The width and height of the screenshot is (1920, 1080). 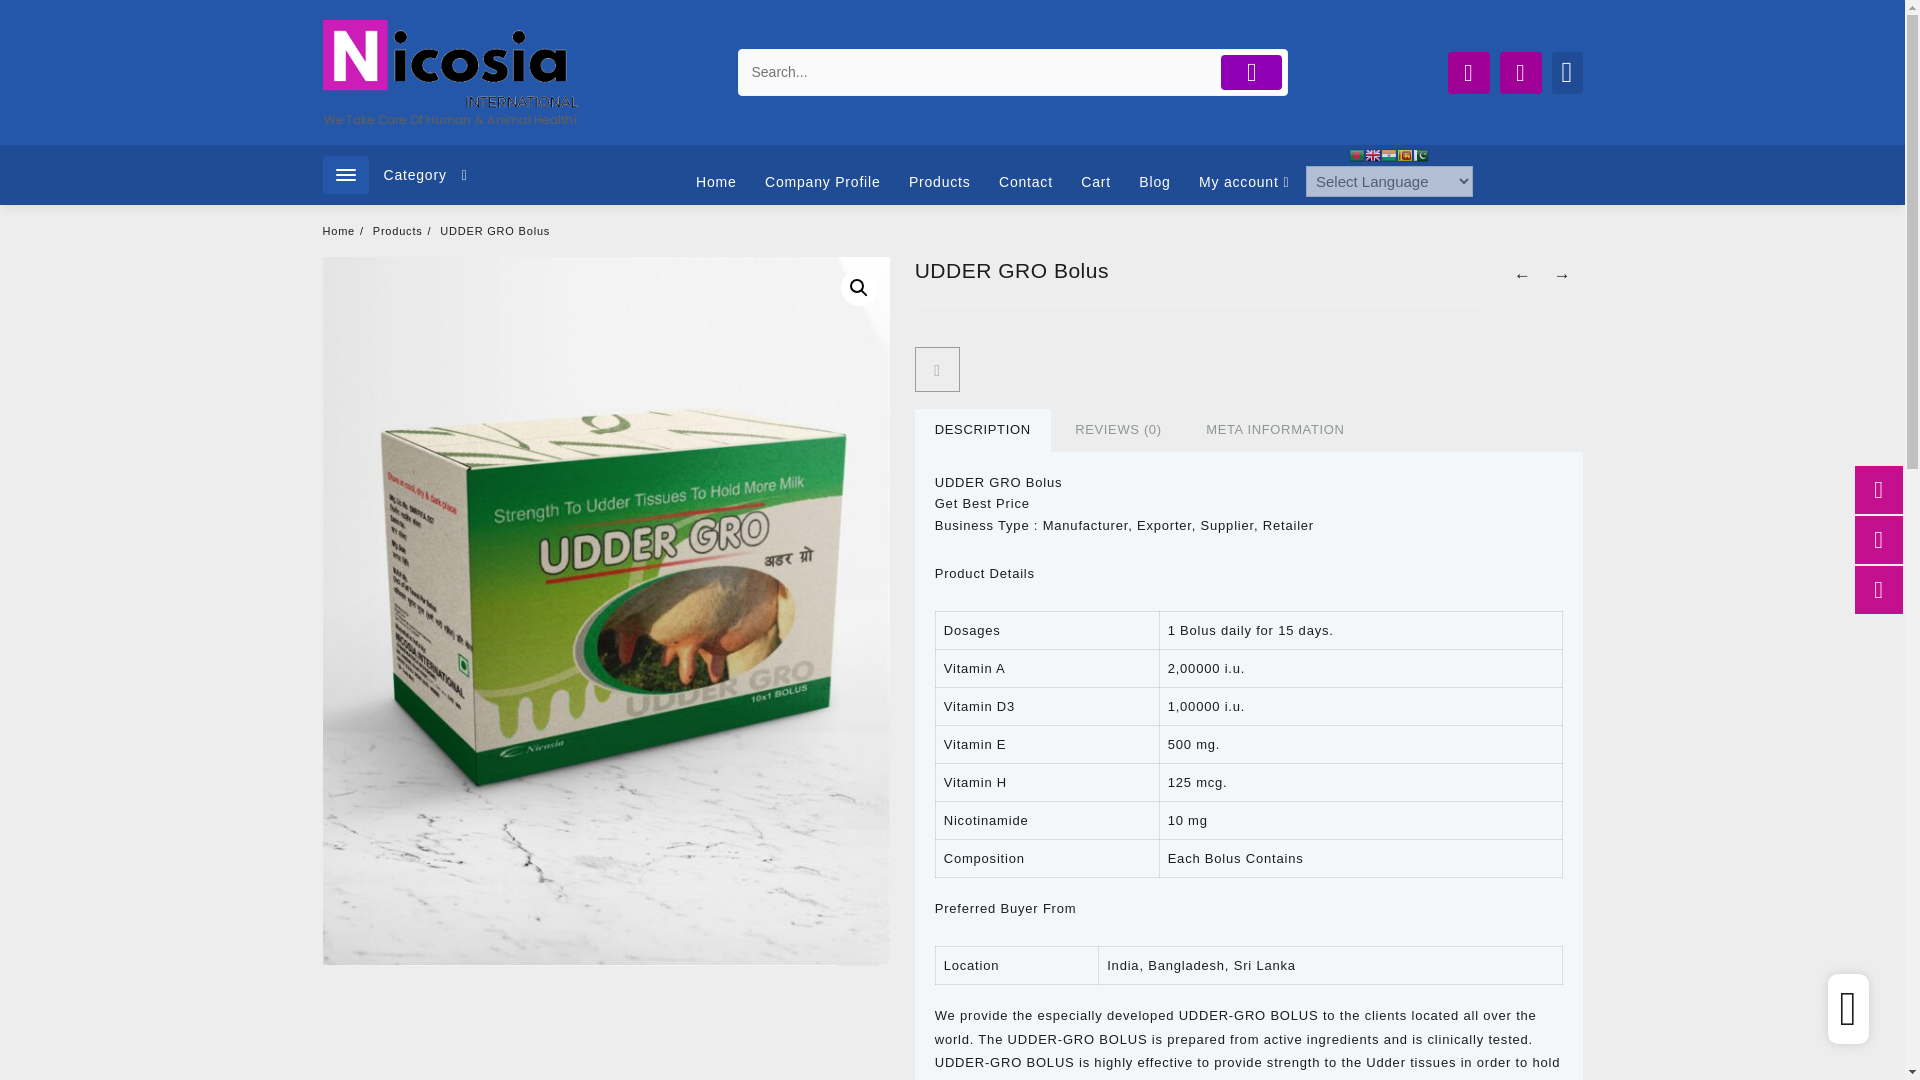 What do you see at coordinates (1357, 154) in the screenshot?
I see `Bengali` at bounding box center [1357, 154].